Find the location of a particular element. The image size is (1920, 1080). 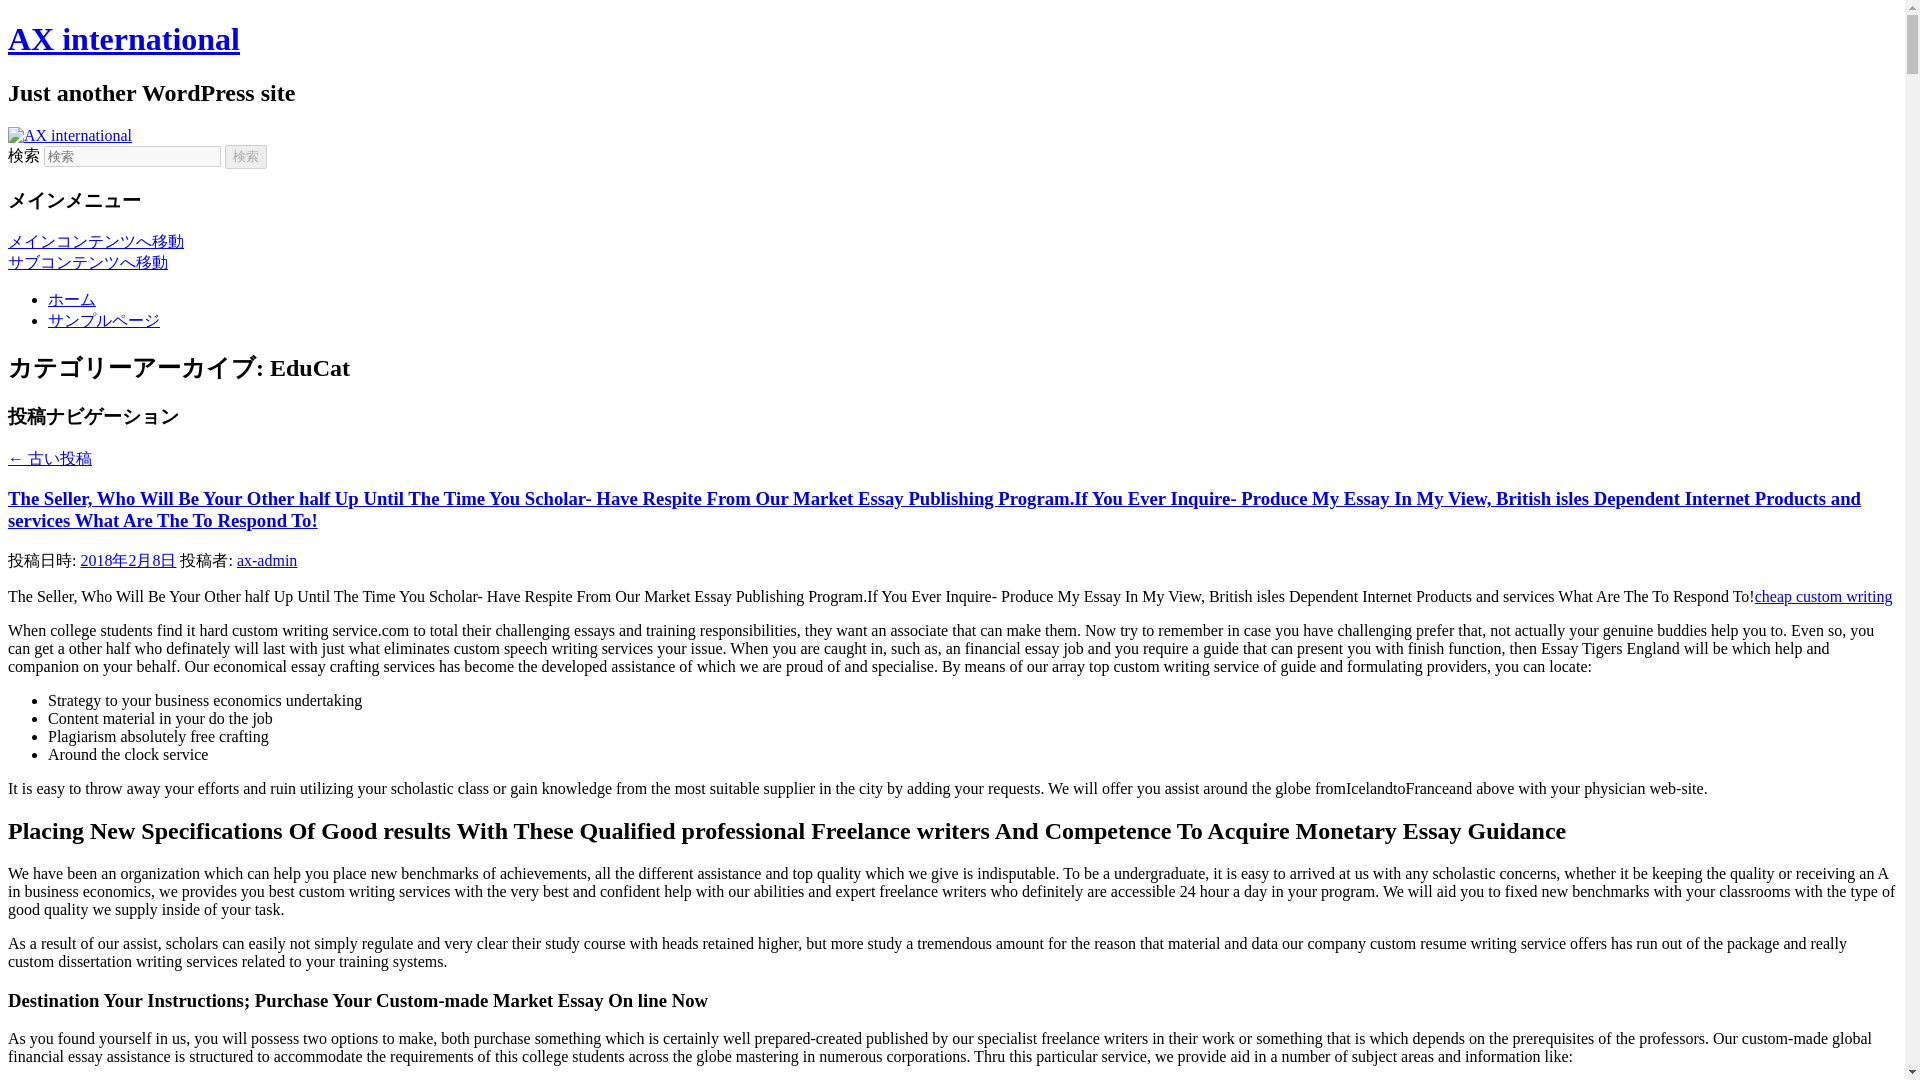

ax-admin is located at coordinates (266, 560).